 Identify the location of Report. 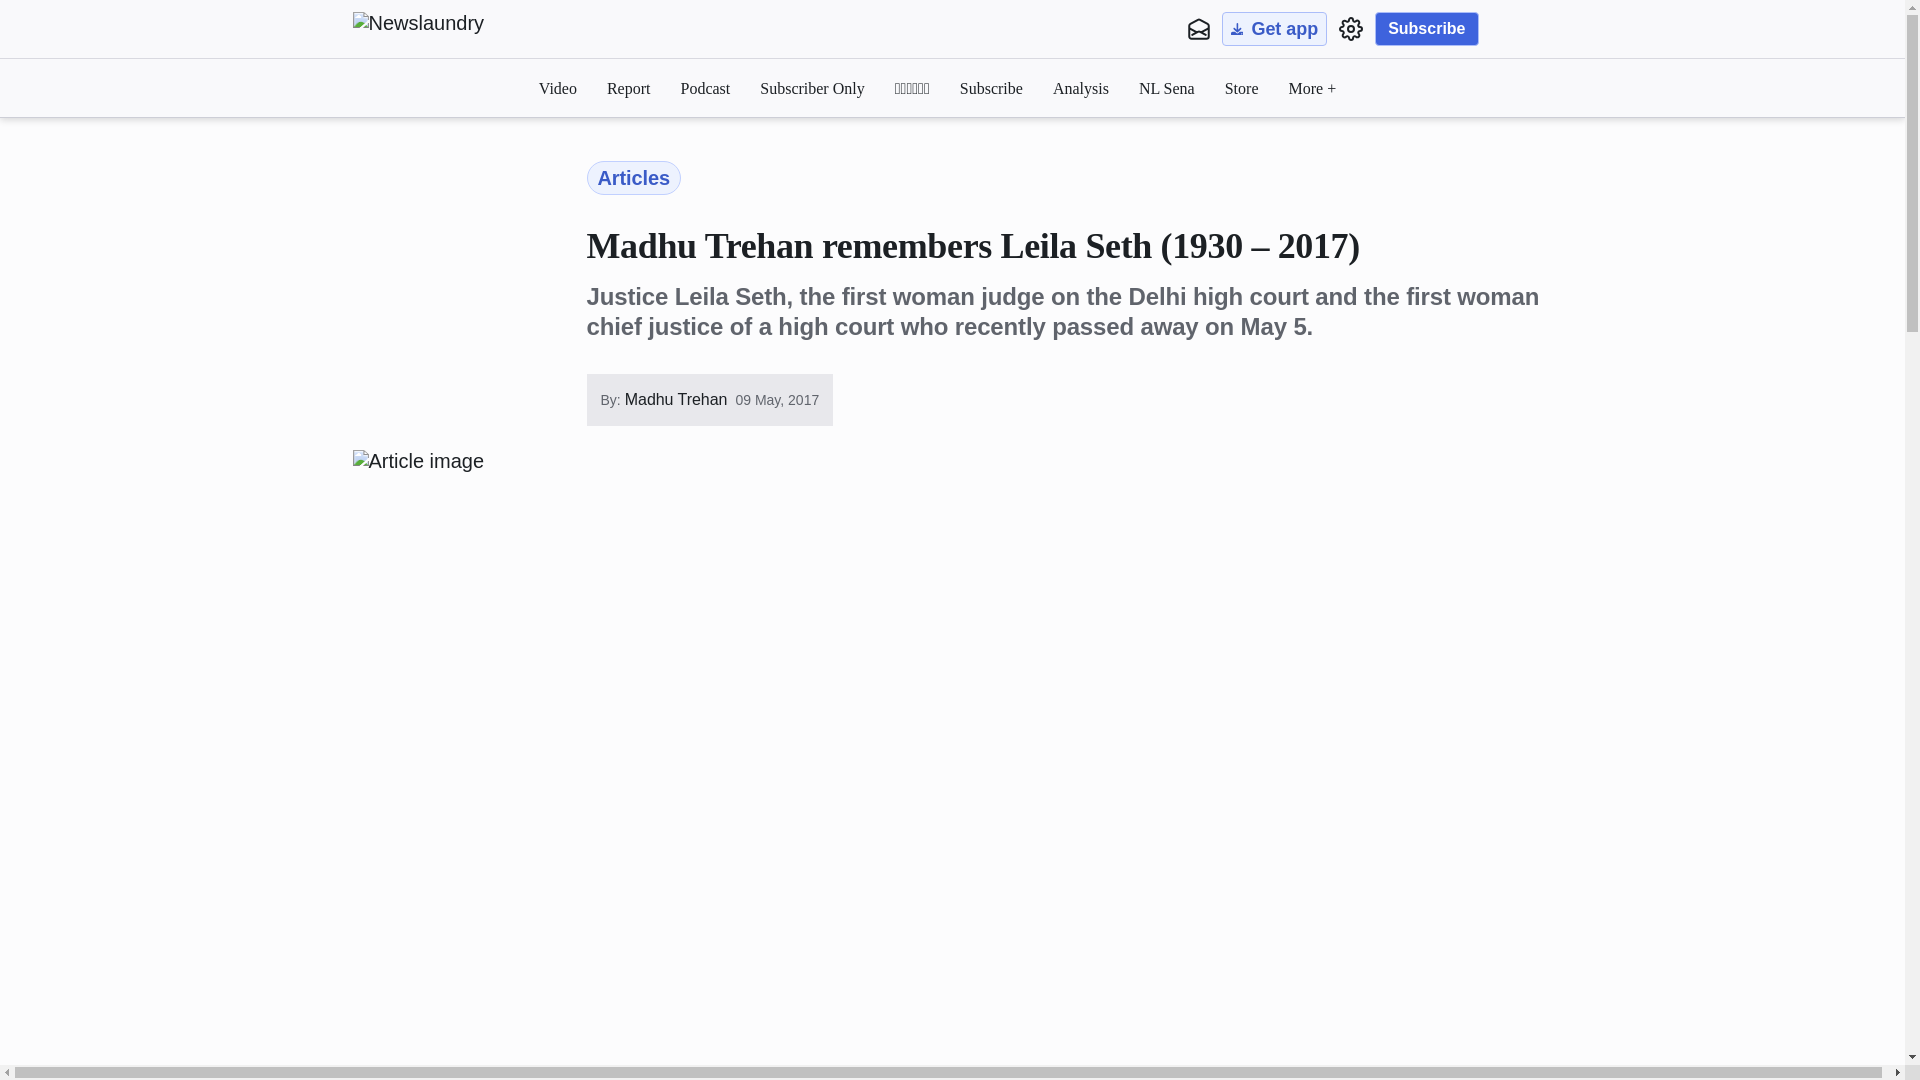
(628, 88).